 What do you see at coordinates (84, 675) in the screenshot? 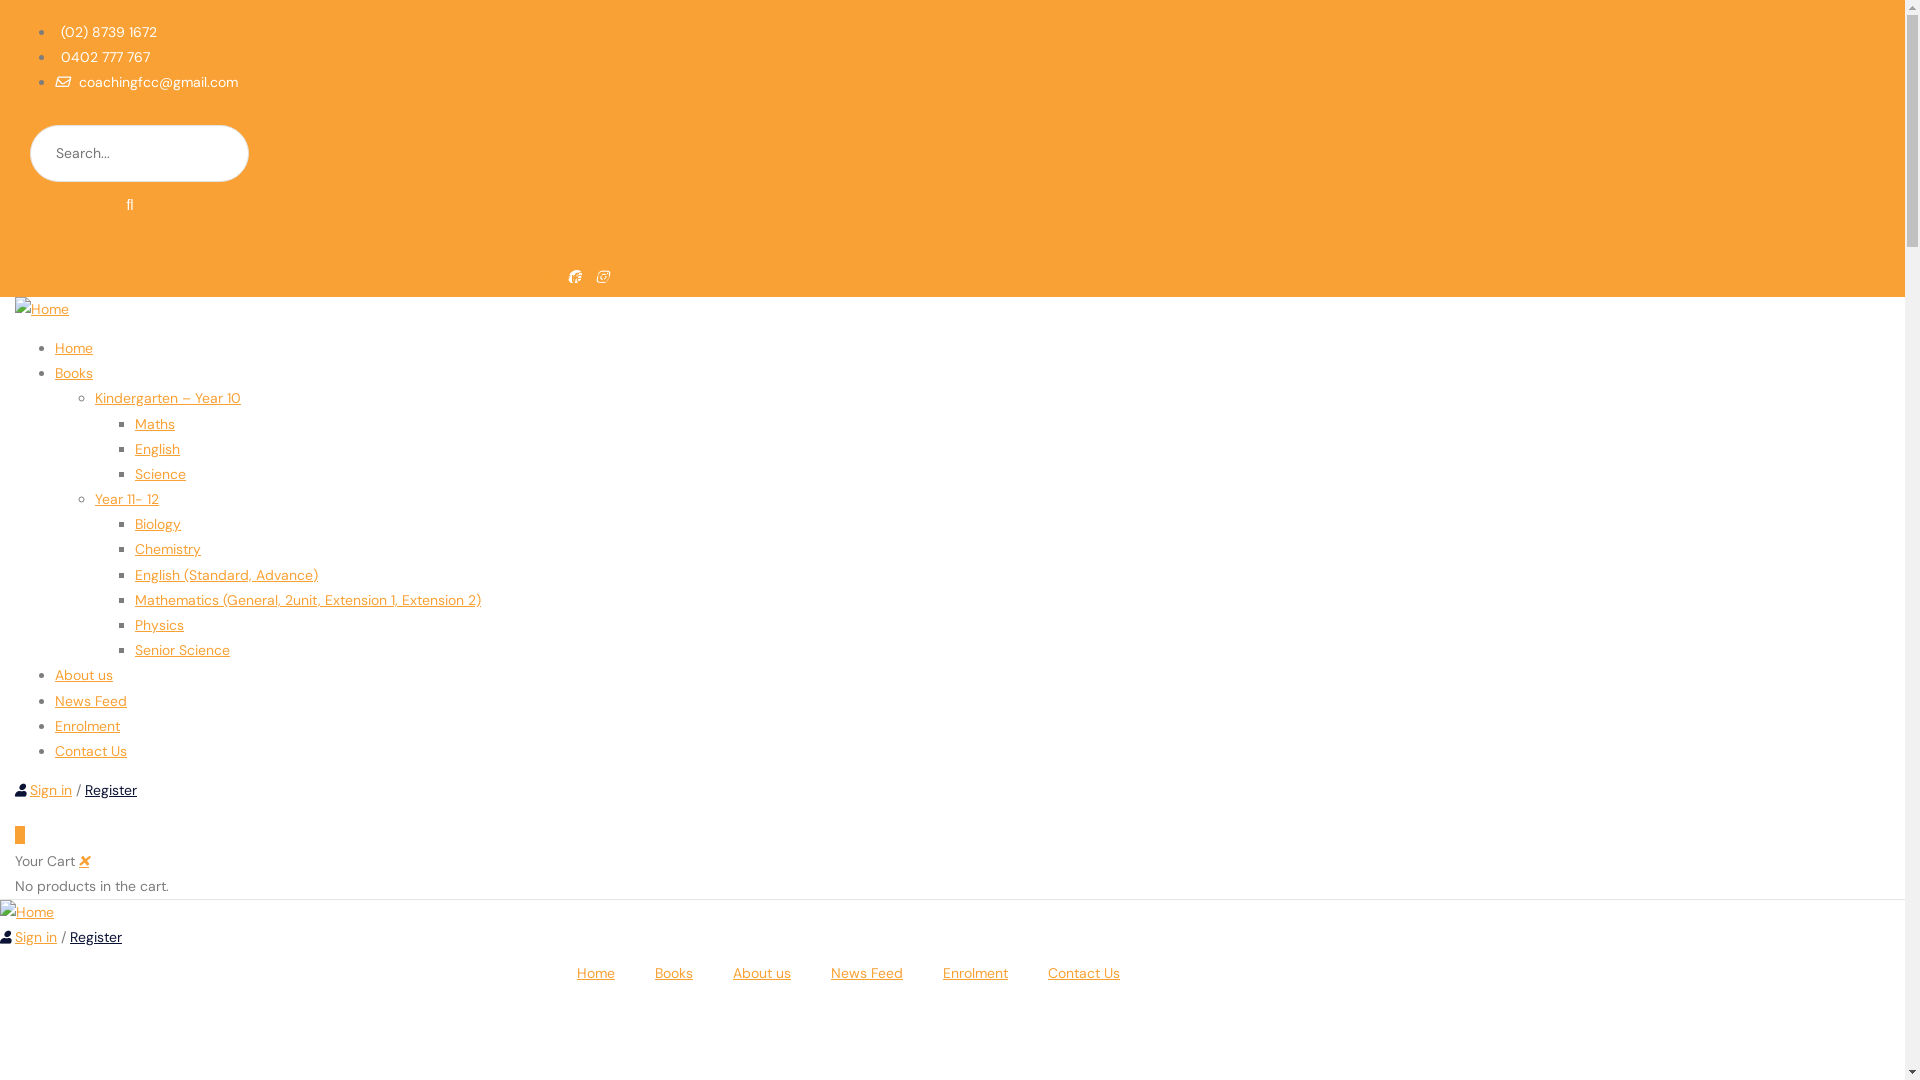
I see `About us` at bounding box center [84, 675].